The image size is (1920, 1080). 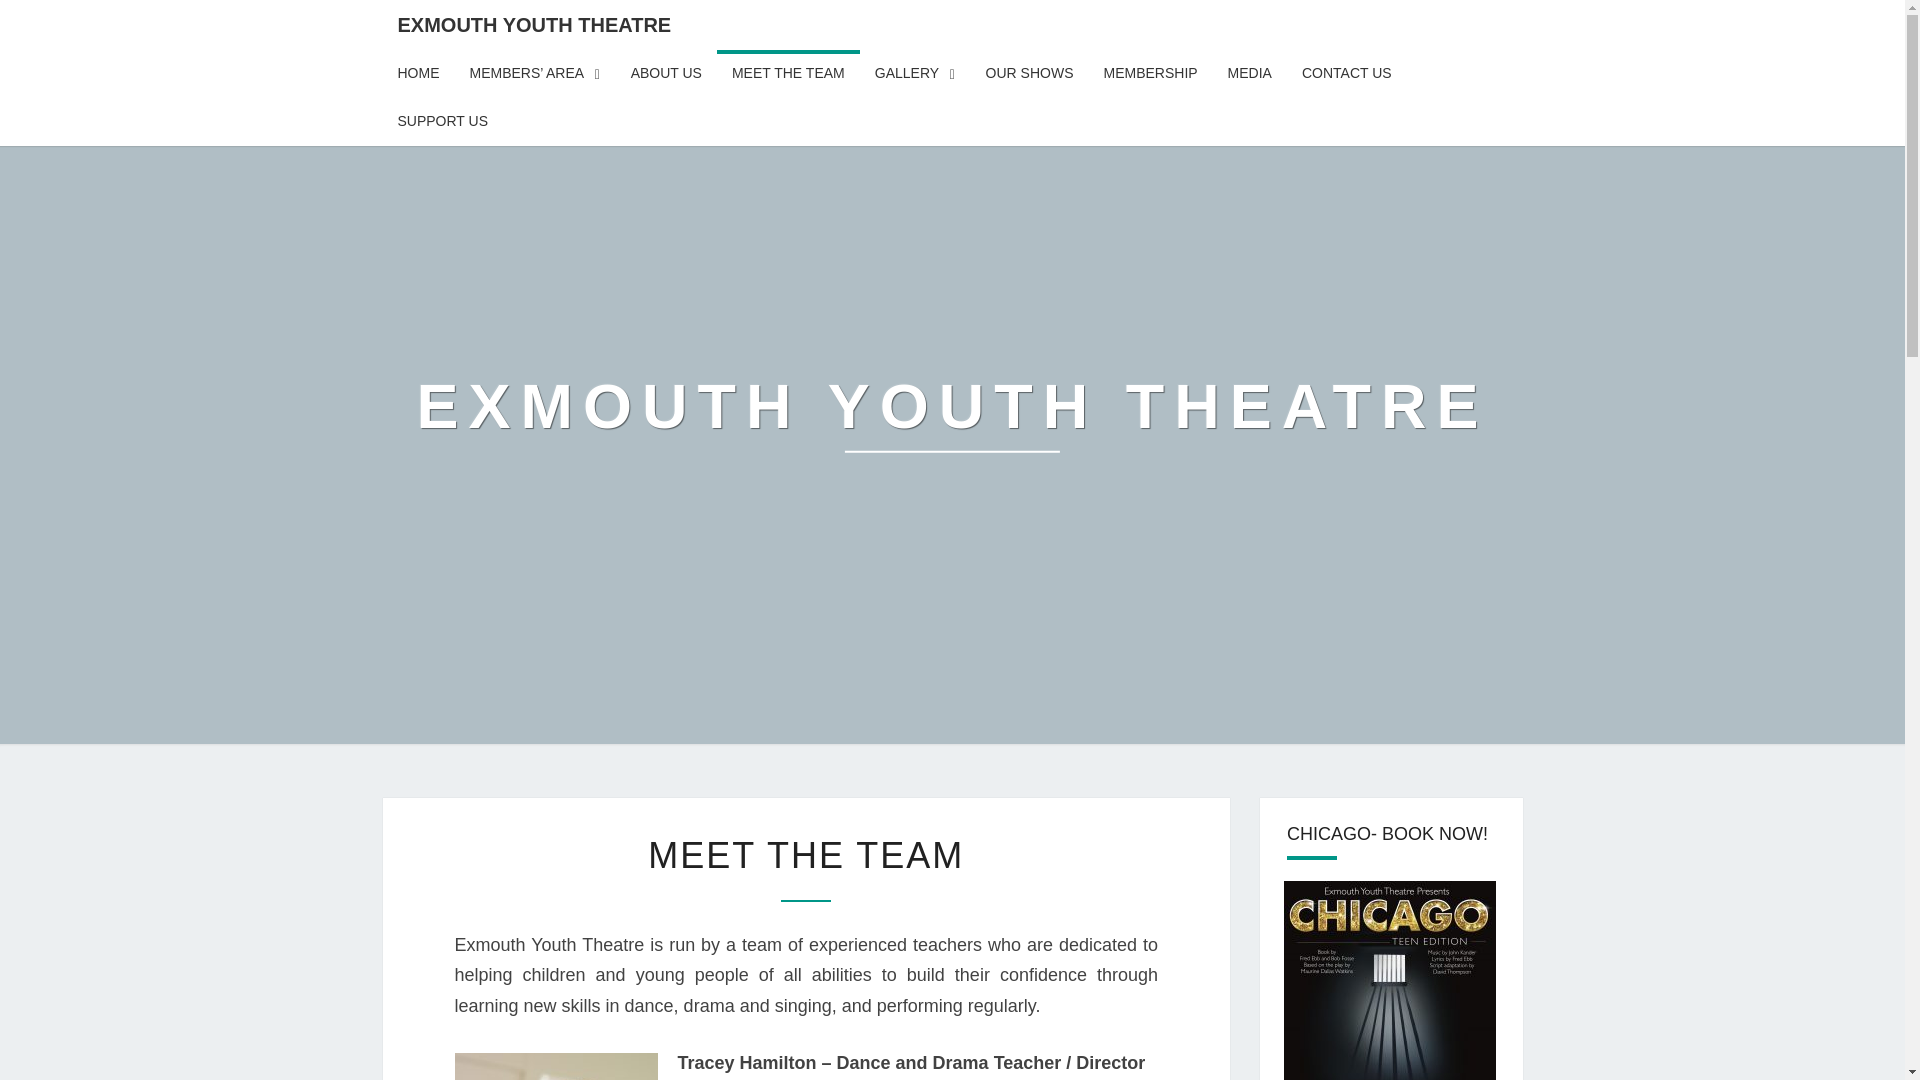 I want to click on MEMBERSHIP, so click(x=1150, y=74).